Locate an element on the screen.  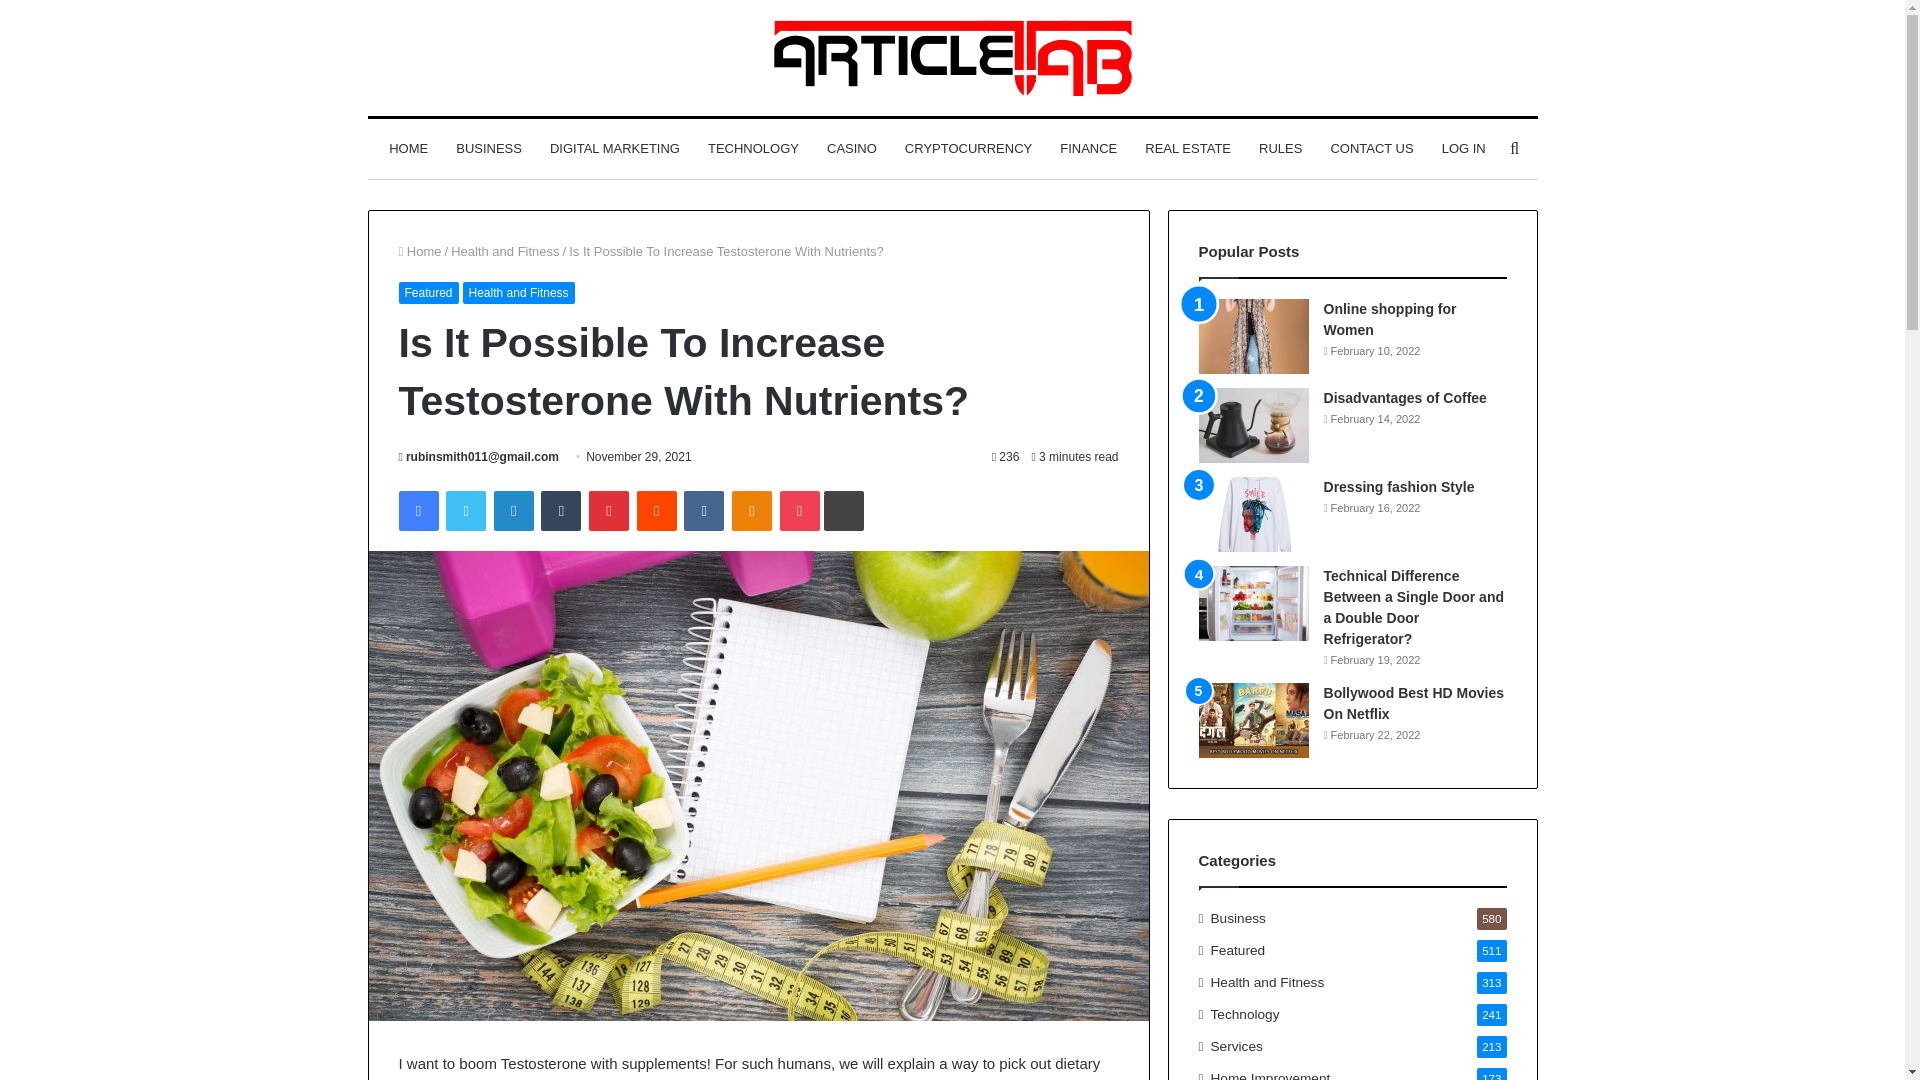
Search for is located at coordinates (1514, 148).